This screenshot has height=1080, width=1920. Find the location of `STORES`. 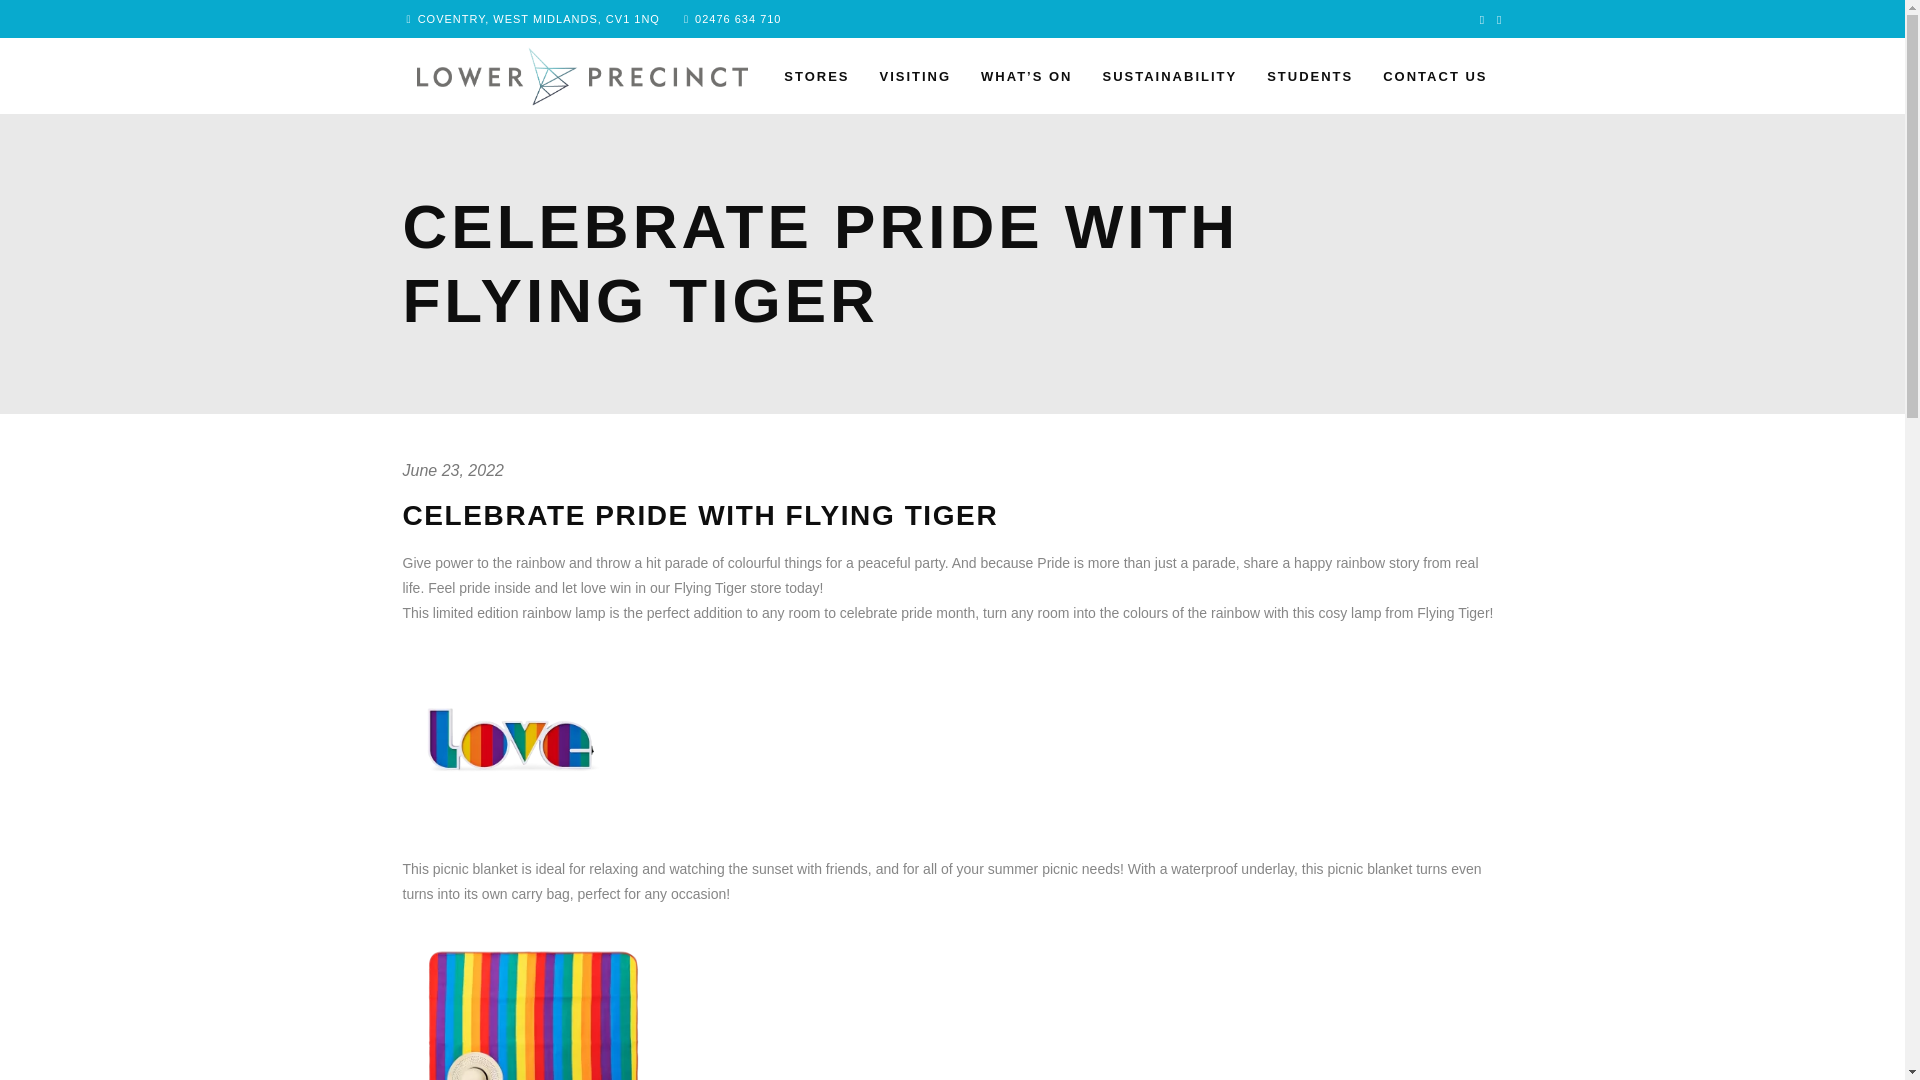

STORES is located at coordinates (816, 76).